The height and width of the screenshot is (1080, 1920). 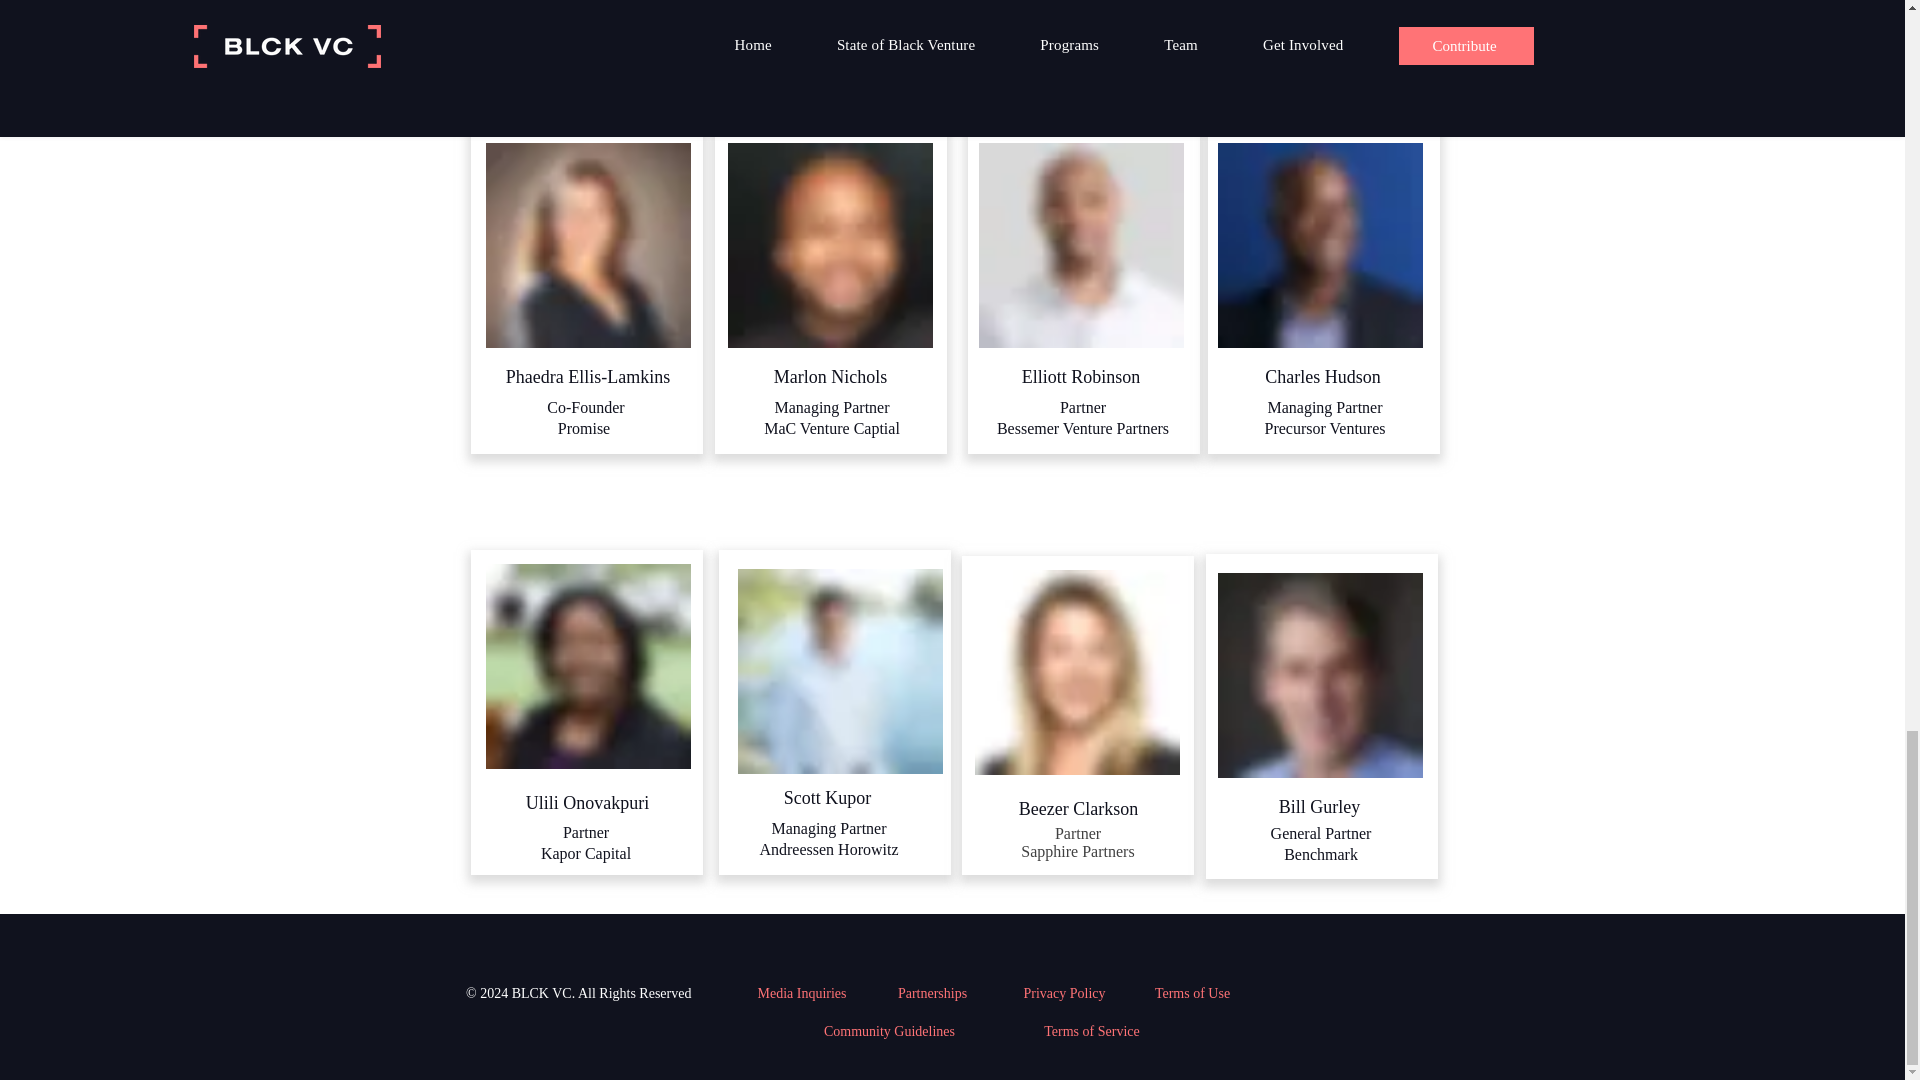 What do you see at coordinates (1065, 993) in the screenshot?
I see `Privacy Policy` at bounding box center [1065, 993].